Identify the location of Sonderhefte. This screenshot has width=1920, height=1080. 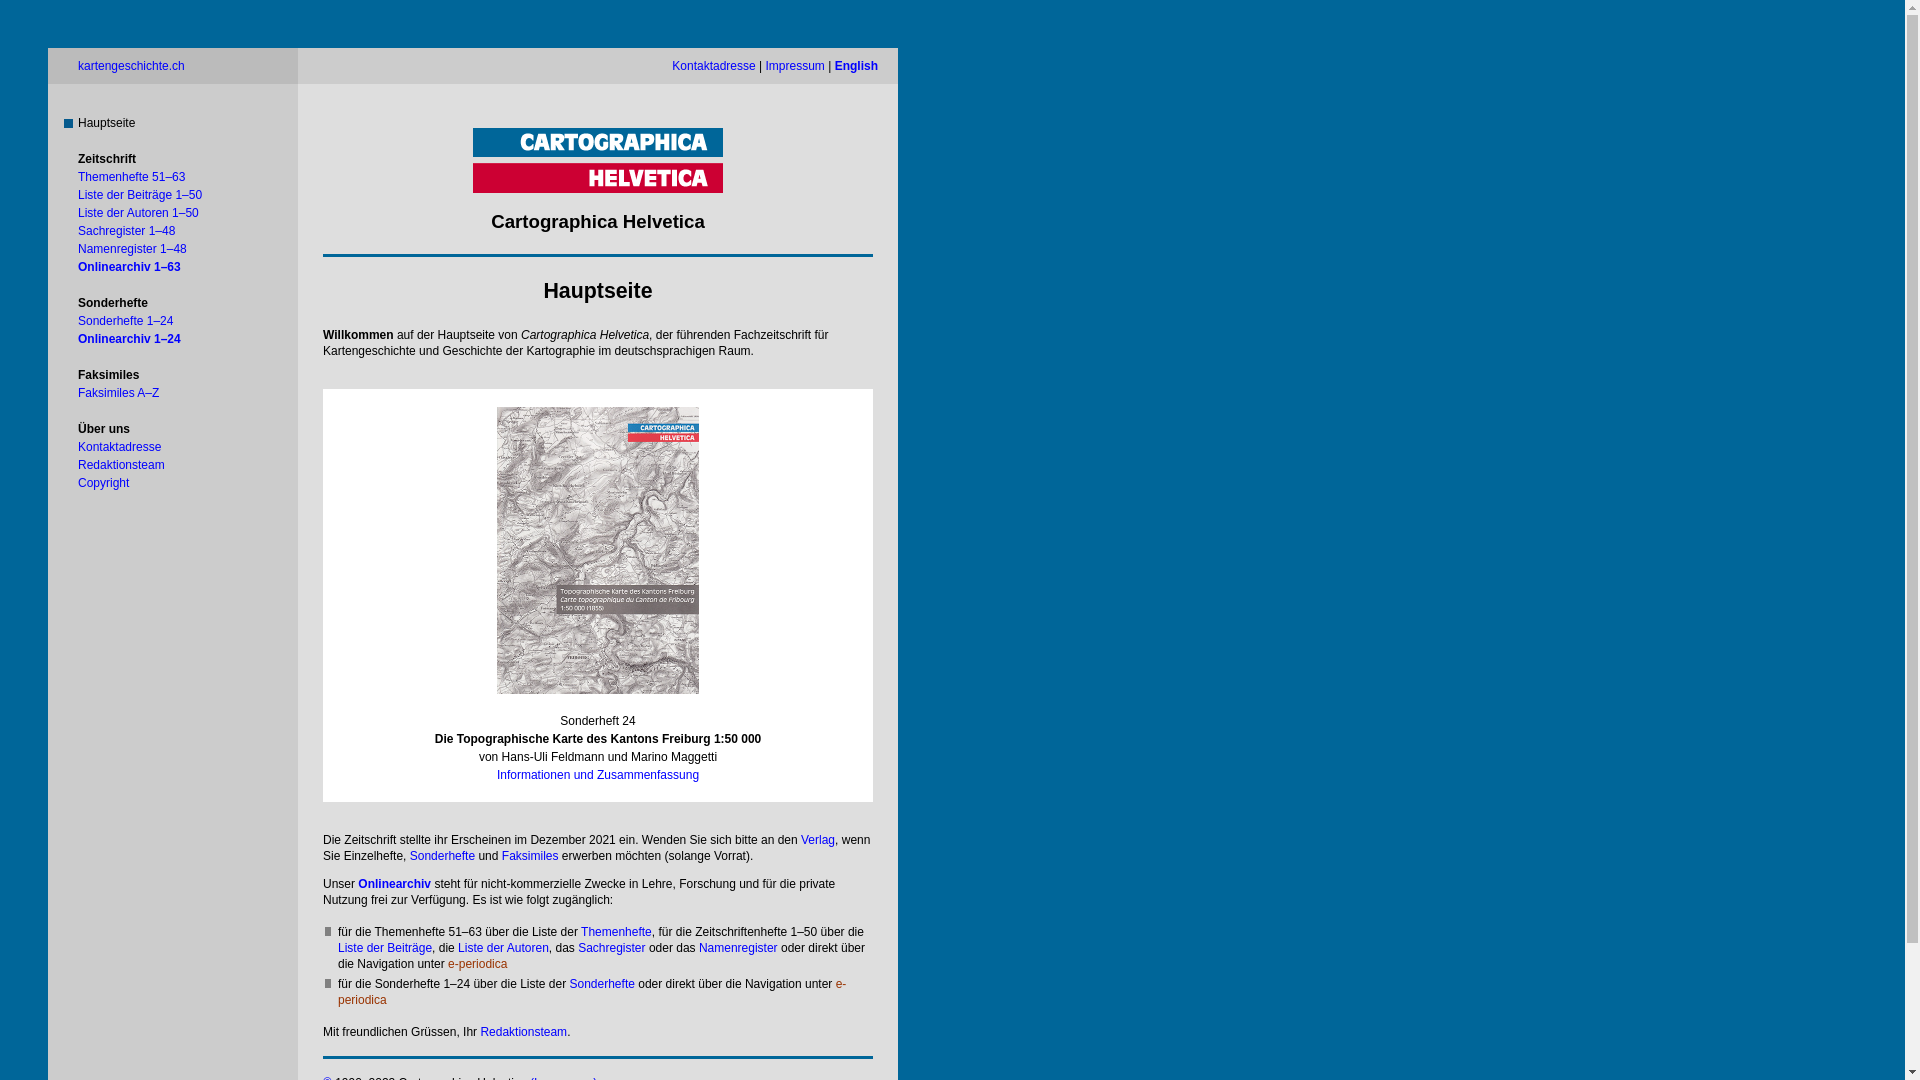
(442, 856).